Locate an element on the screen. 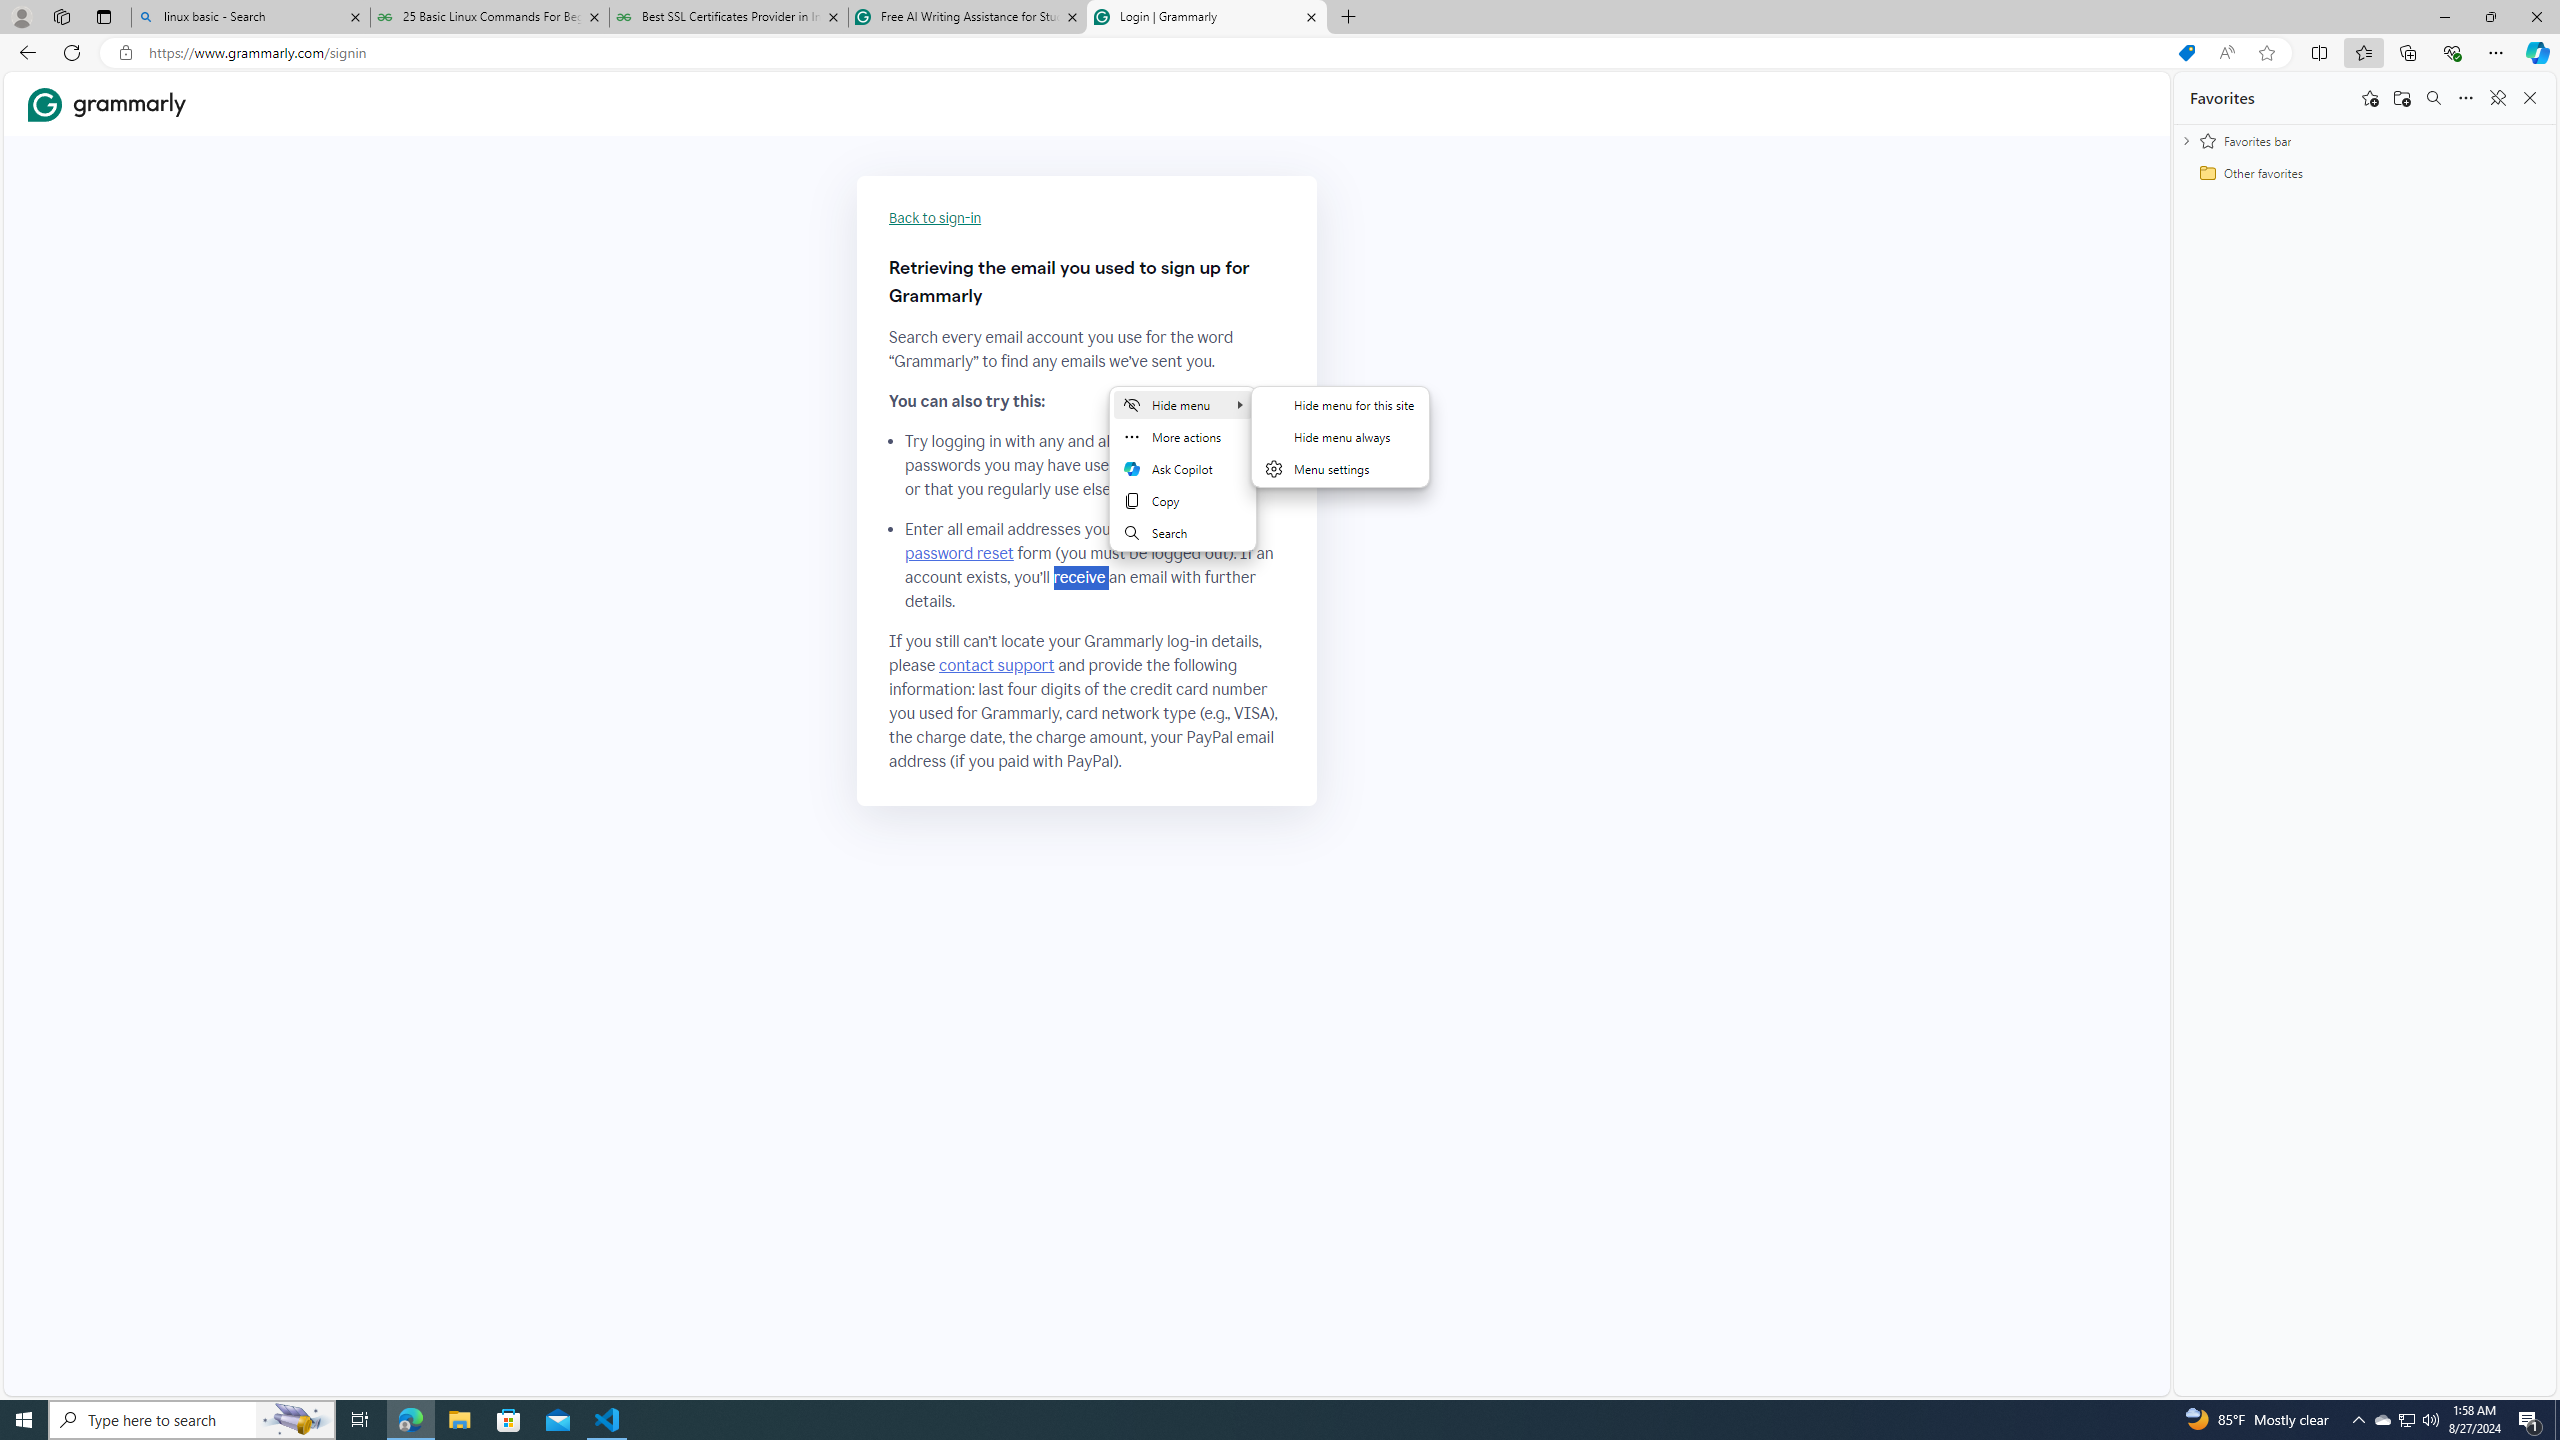 This screenshot has height=1440, width=2560. Close favorites is located at coordinates (2530, 98).